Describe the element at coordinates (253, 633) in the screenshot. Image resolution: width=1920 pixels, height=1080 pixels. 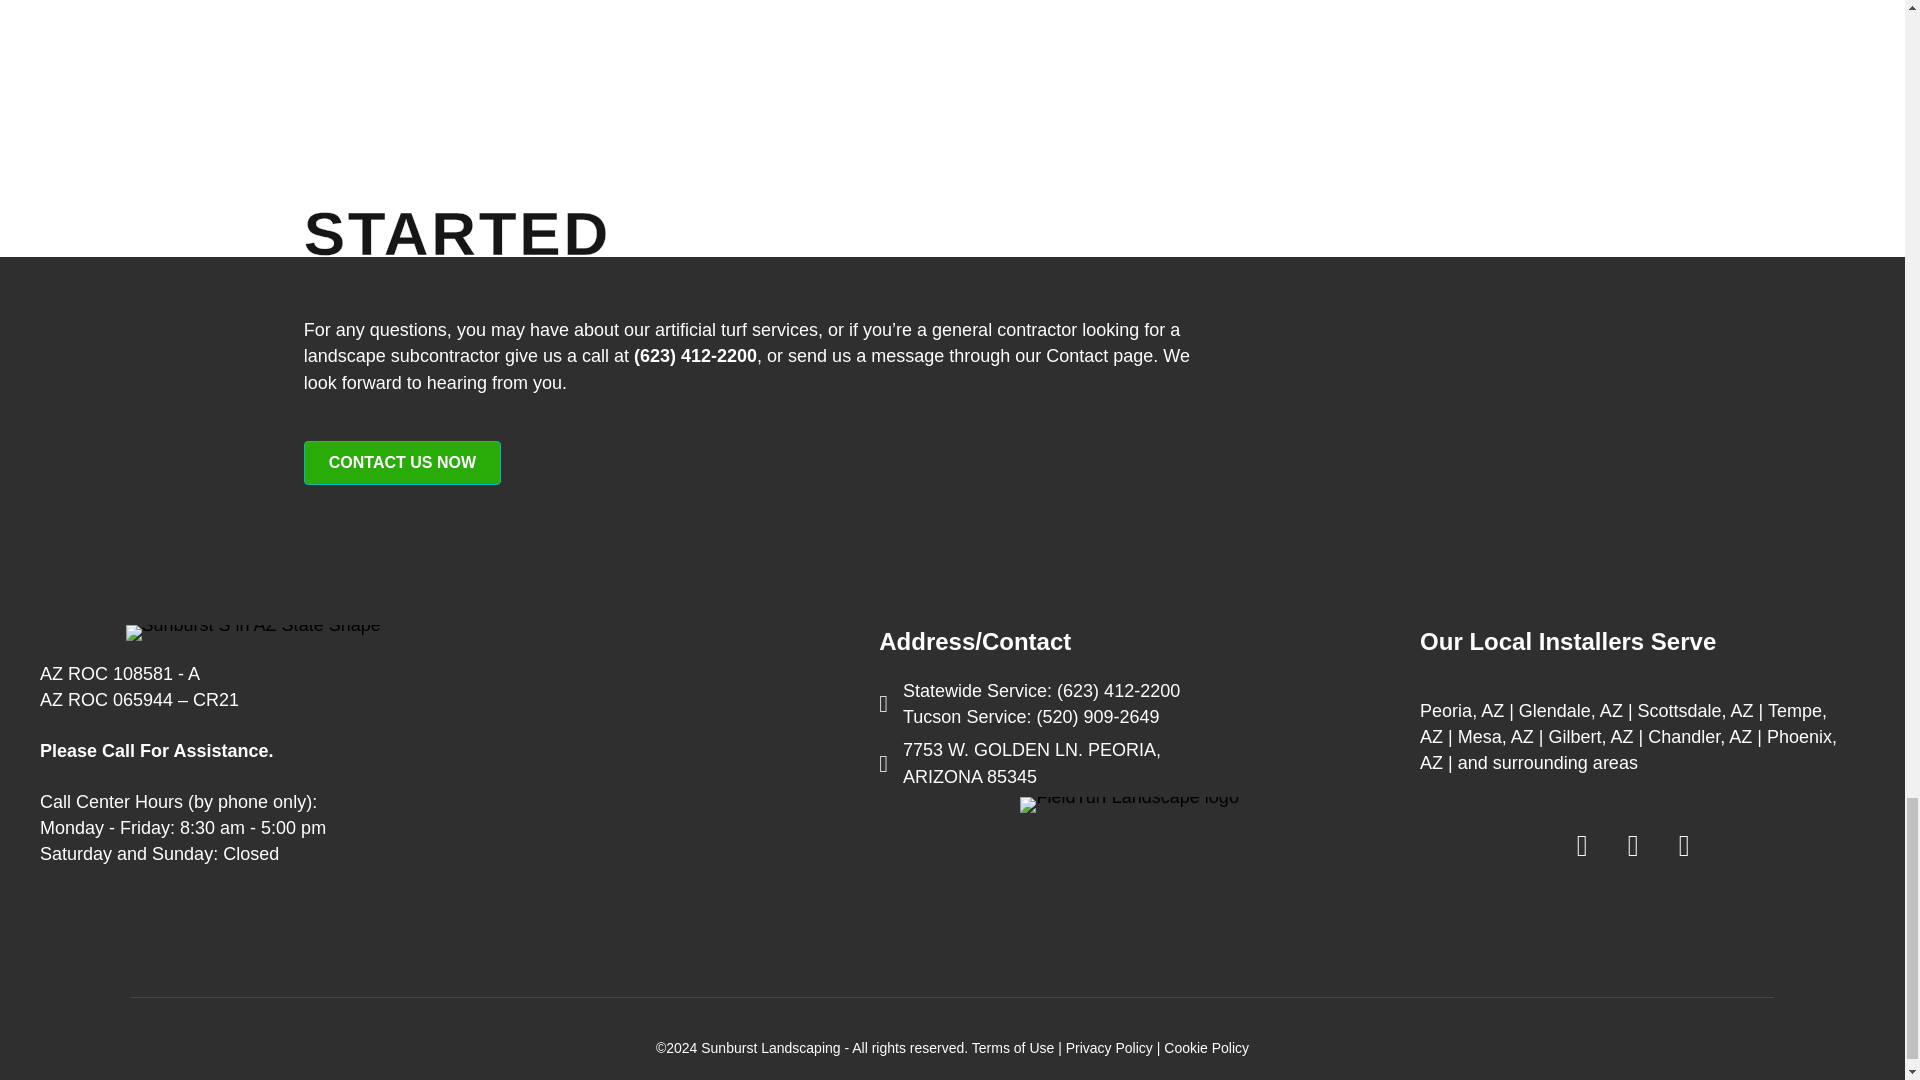
I see `Sunburst S in AZ State Shape` at that location.